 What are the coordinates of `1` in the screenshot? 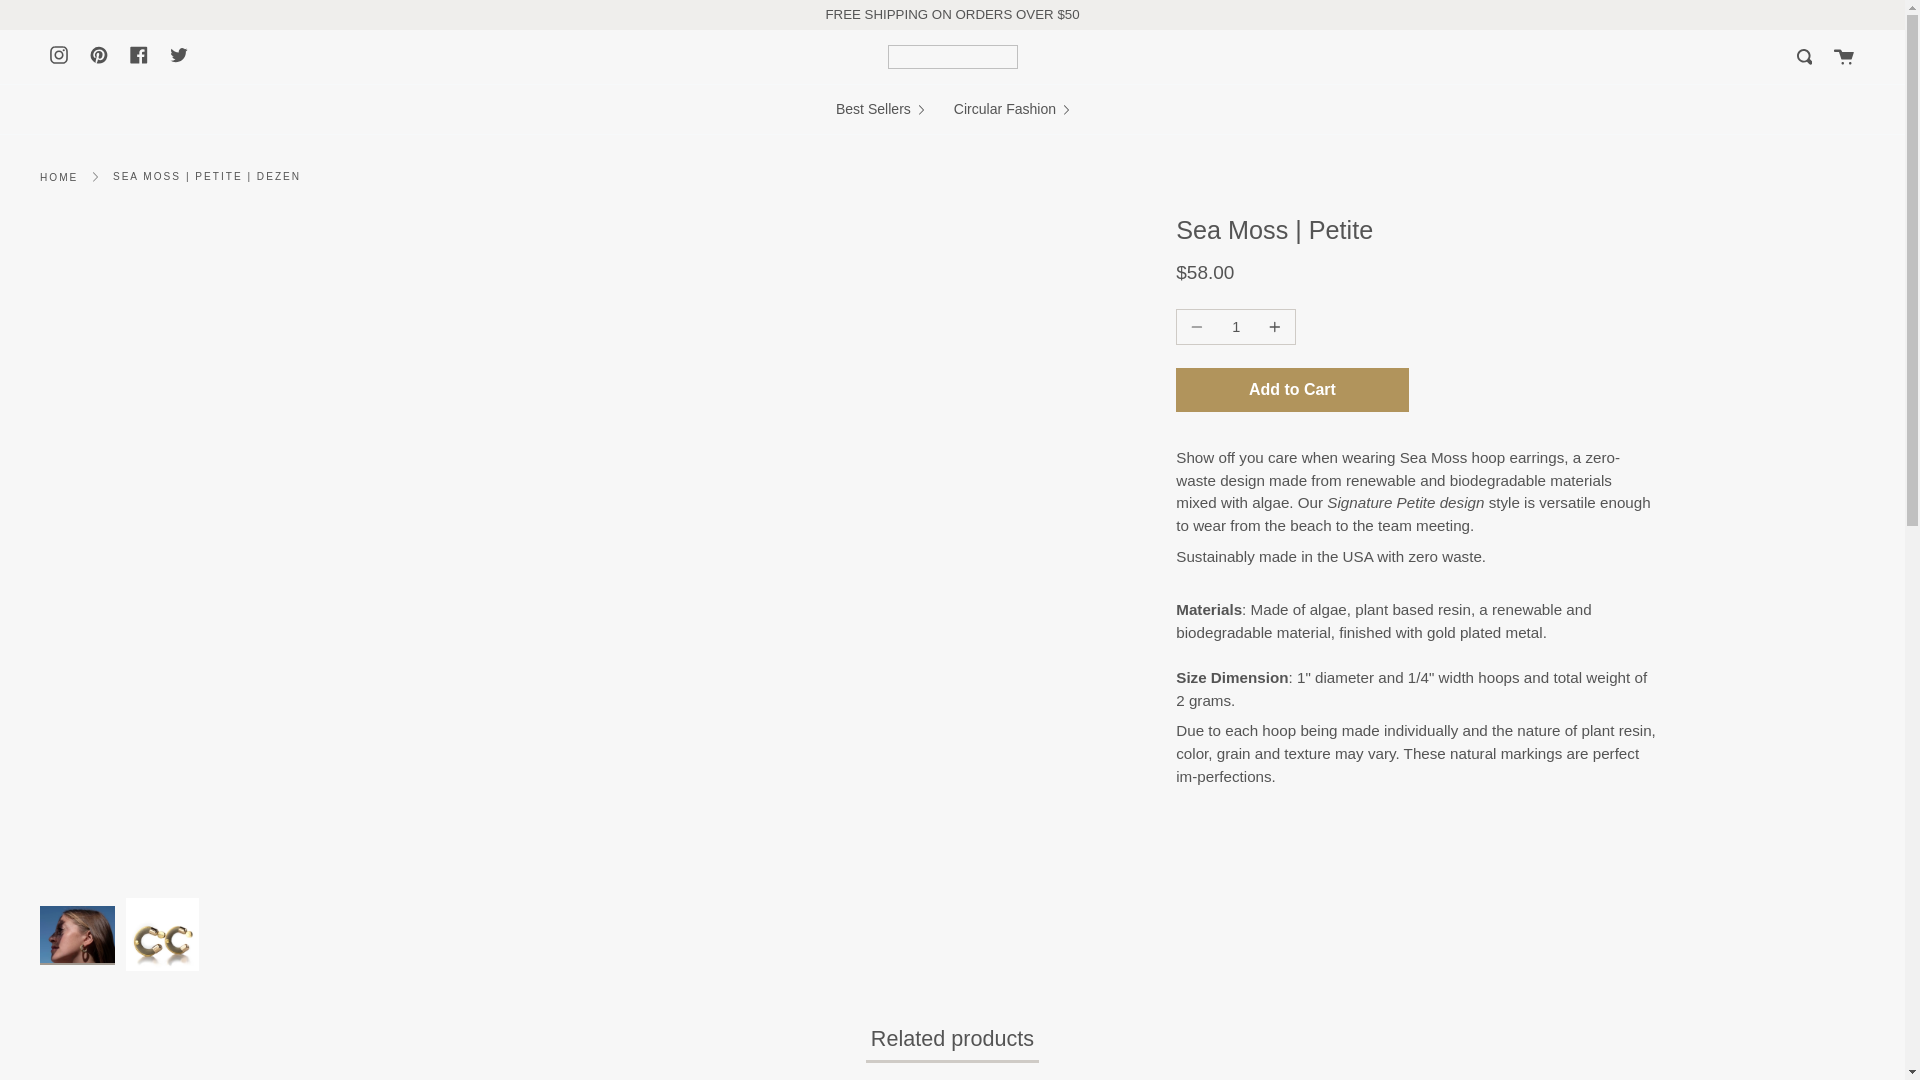 It's located at (1236, 326).